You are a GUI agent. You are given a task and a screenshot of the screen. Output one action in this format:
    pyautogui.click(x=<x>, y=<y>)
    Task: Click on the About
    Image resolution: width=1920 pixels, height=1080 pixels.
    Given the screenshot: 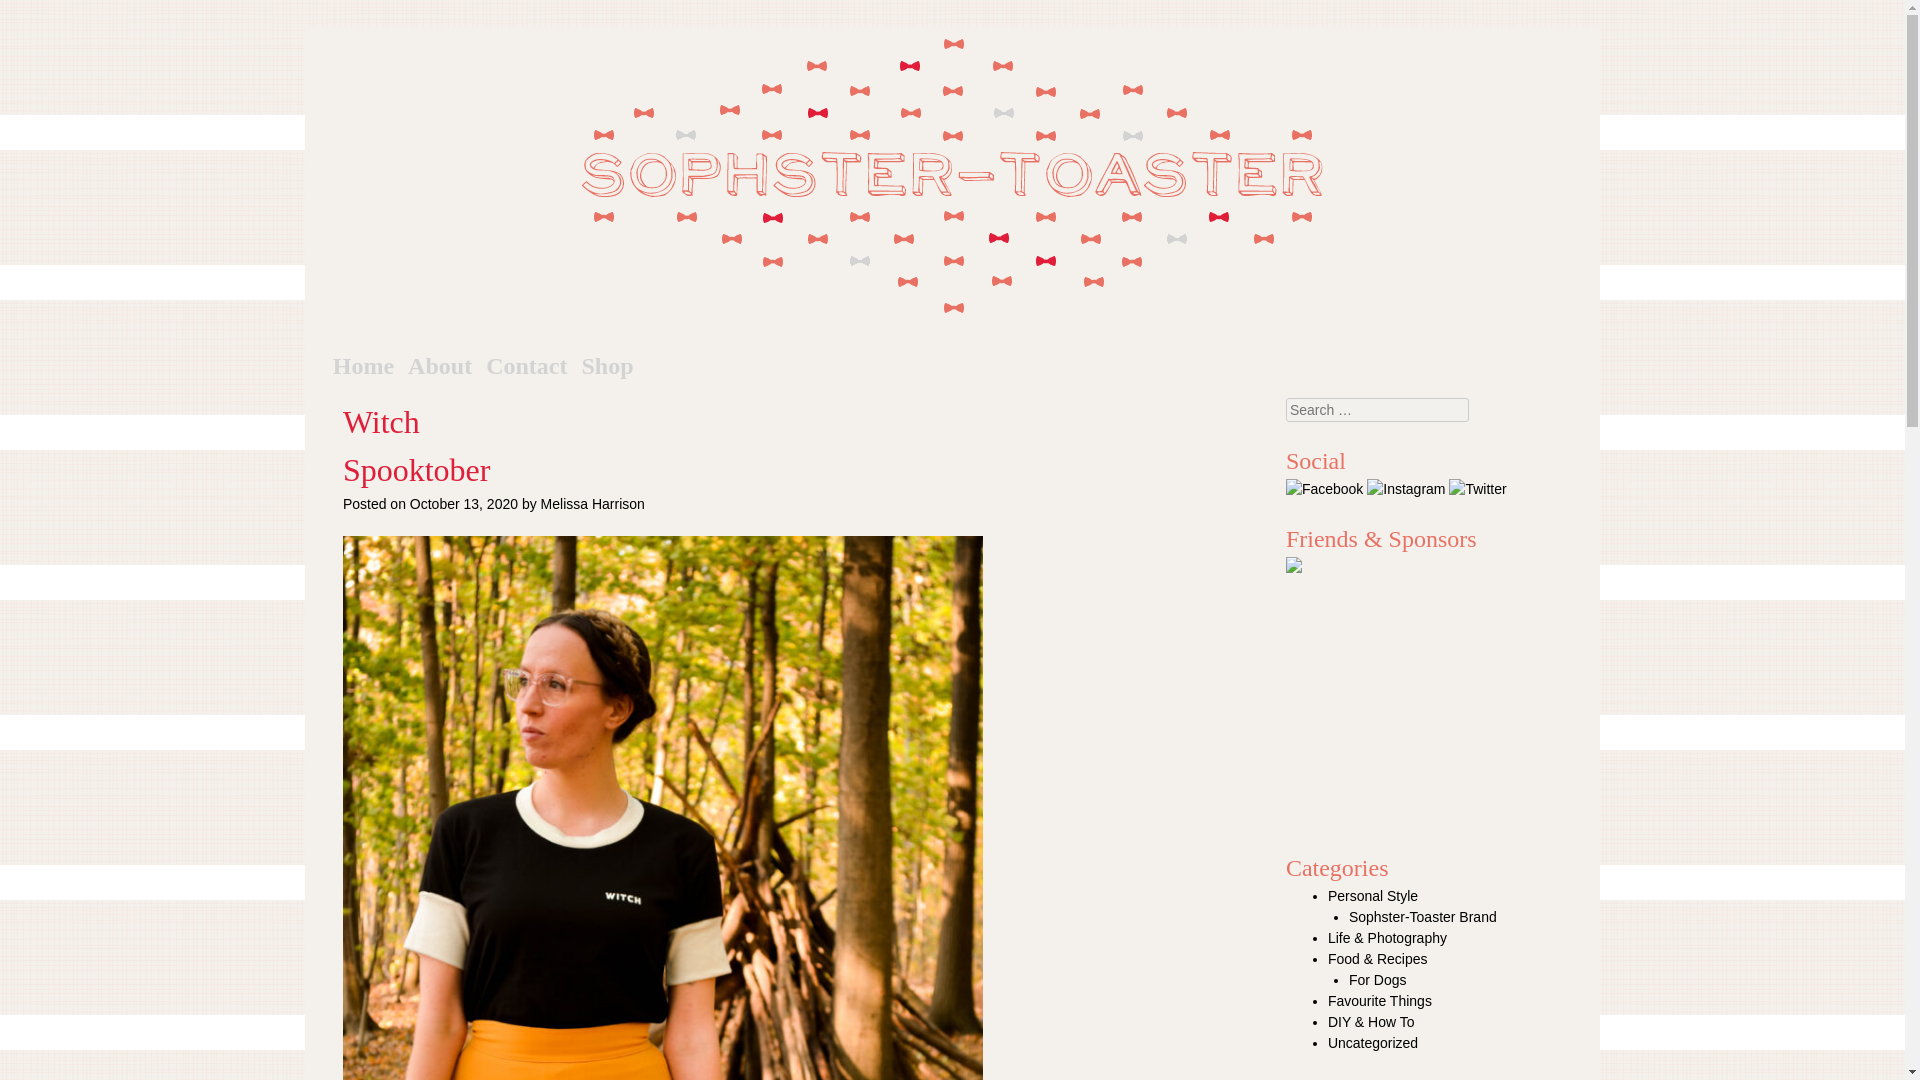 What is the action you would take?
    pyautogui.click(x=440, y=366)
    